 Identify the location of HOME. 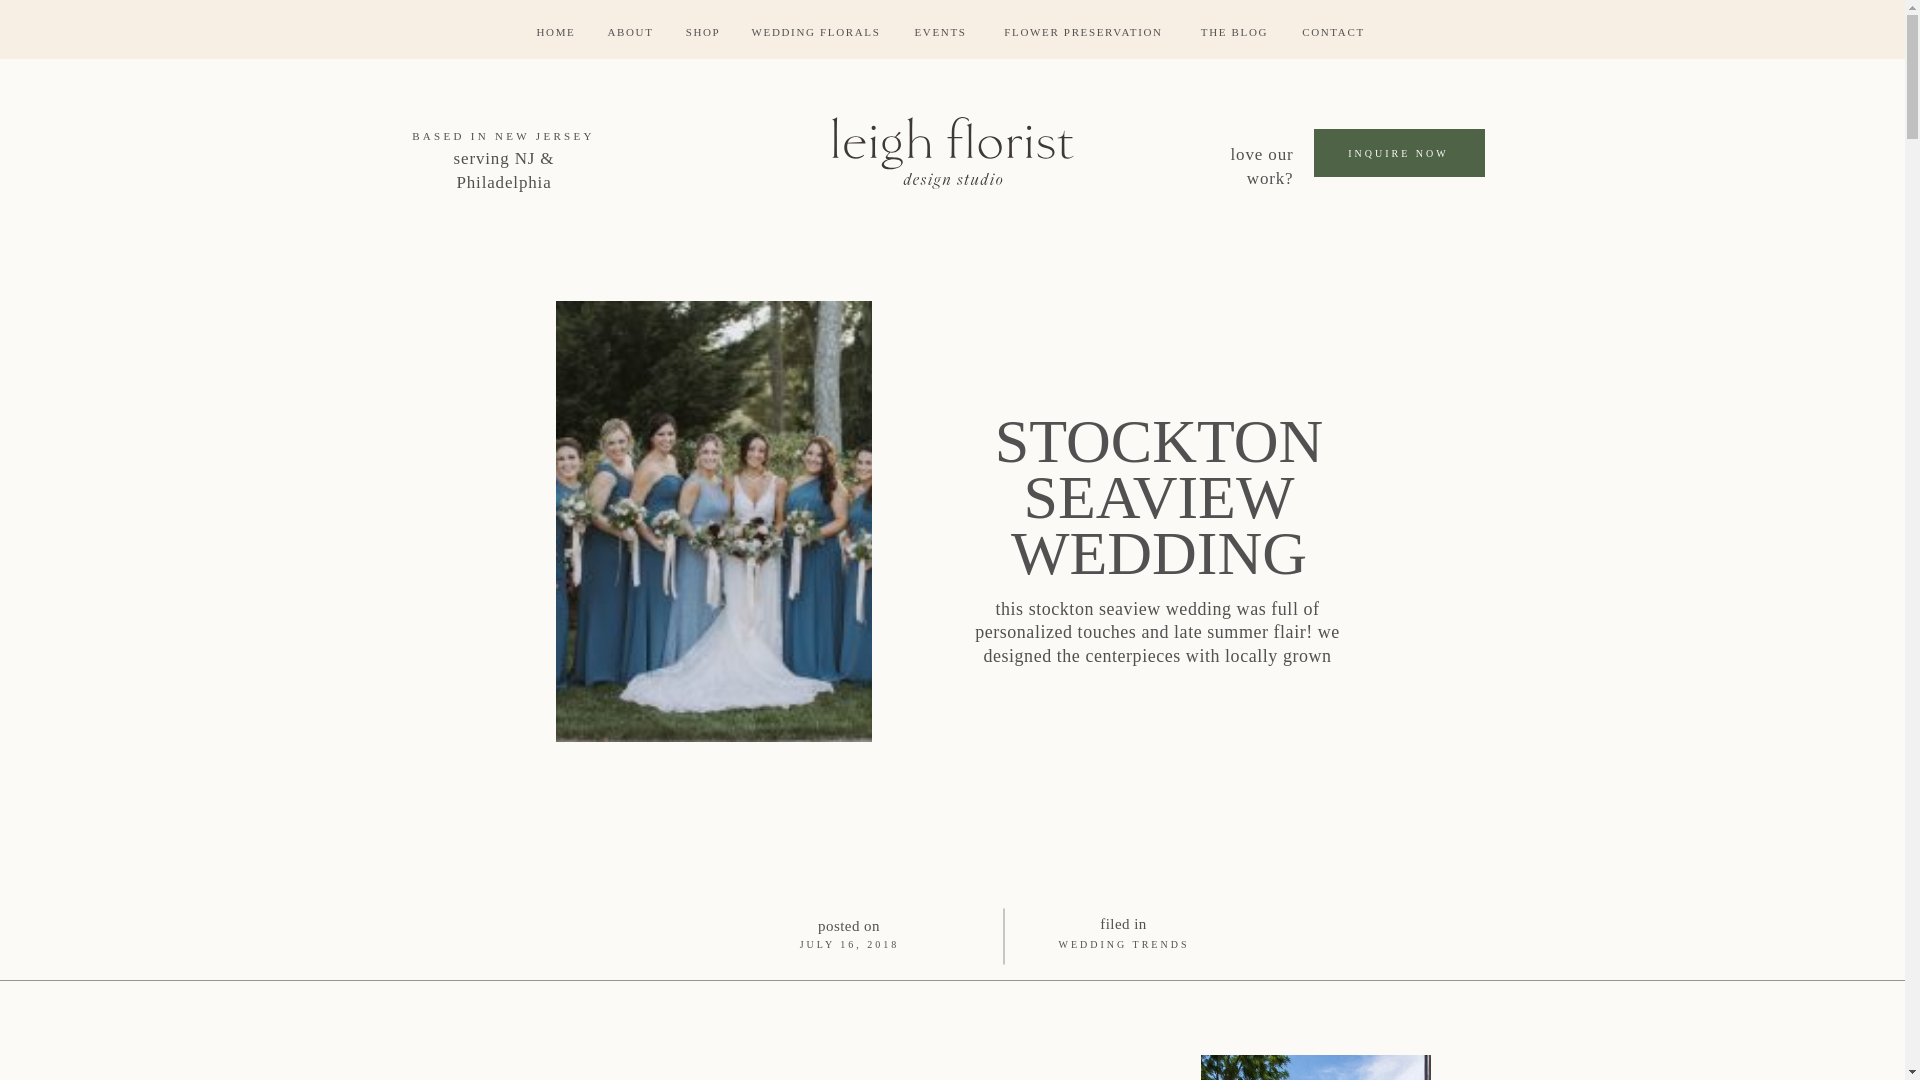
(556, 32).